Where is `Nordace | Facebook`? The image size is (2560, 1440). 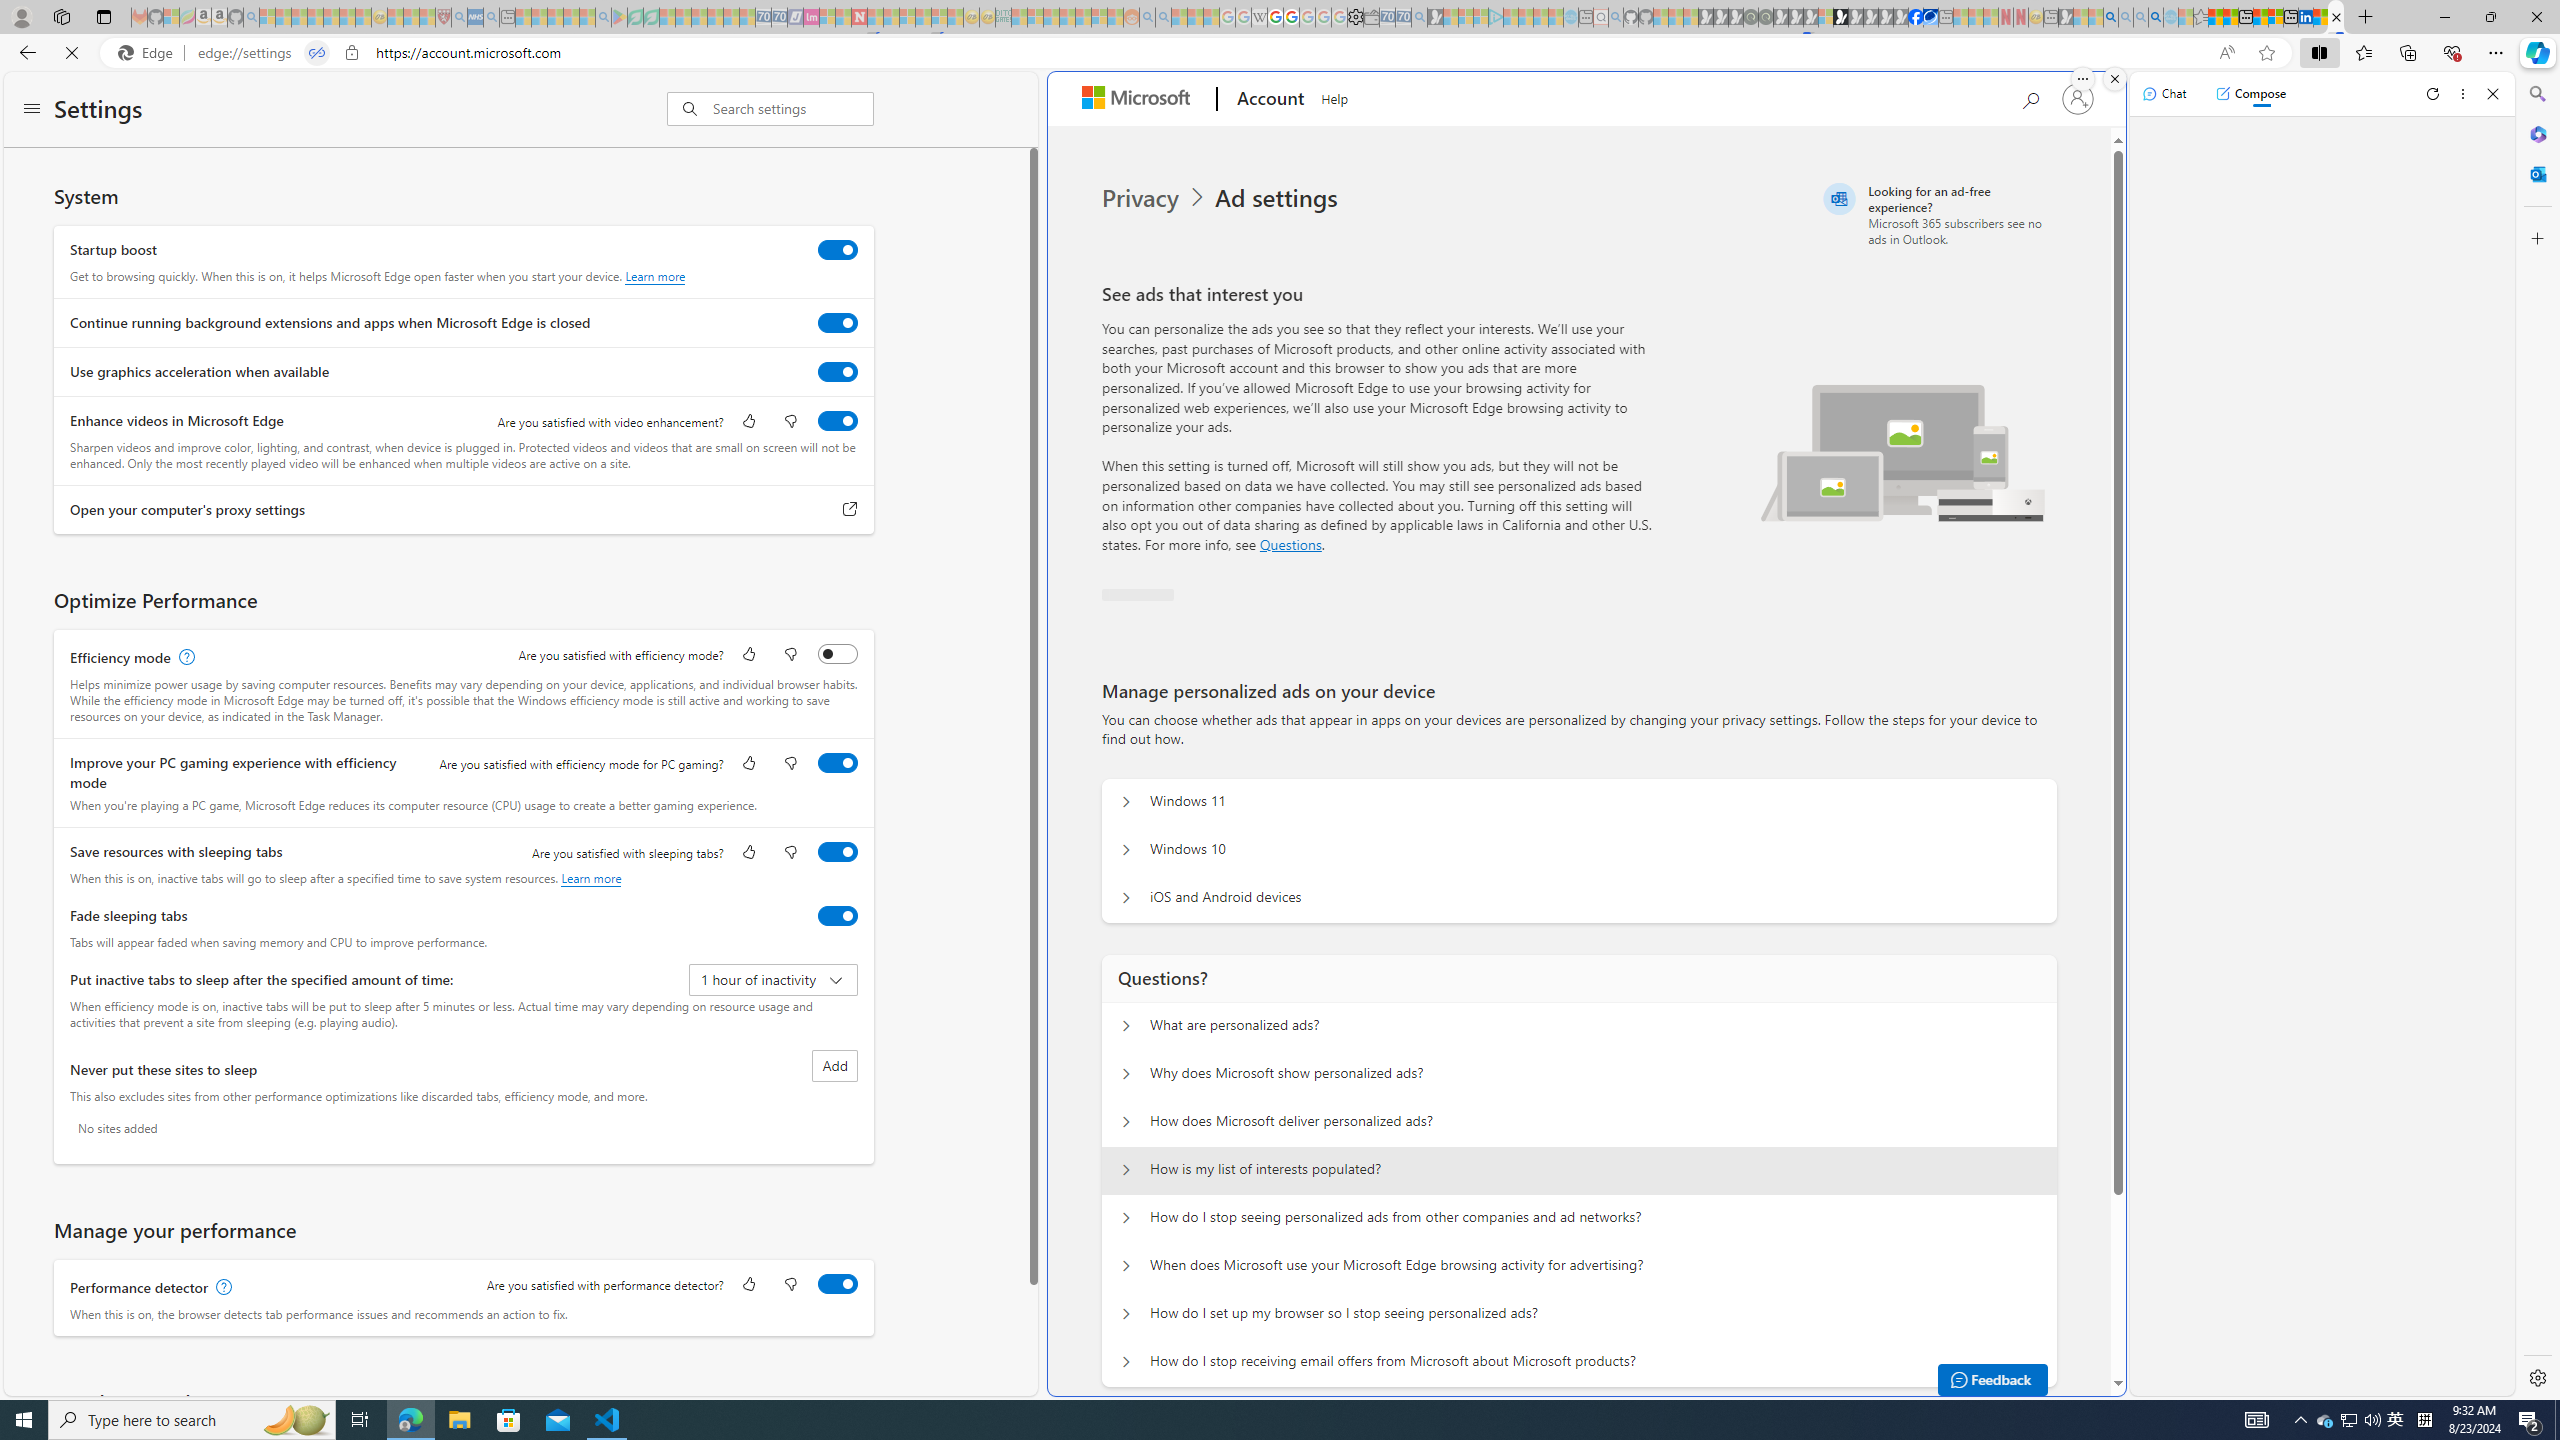 Nordace | Facebook is located at coordinates (1916, 17).